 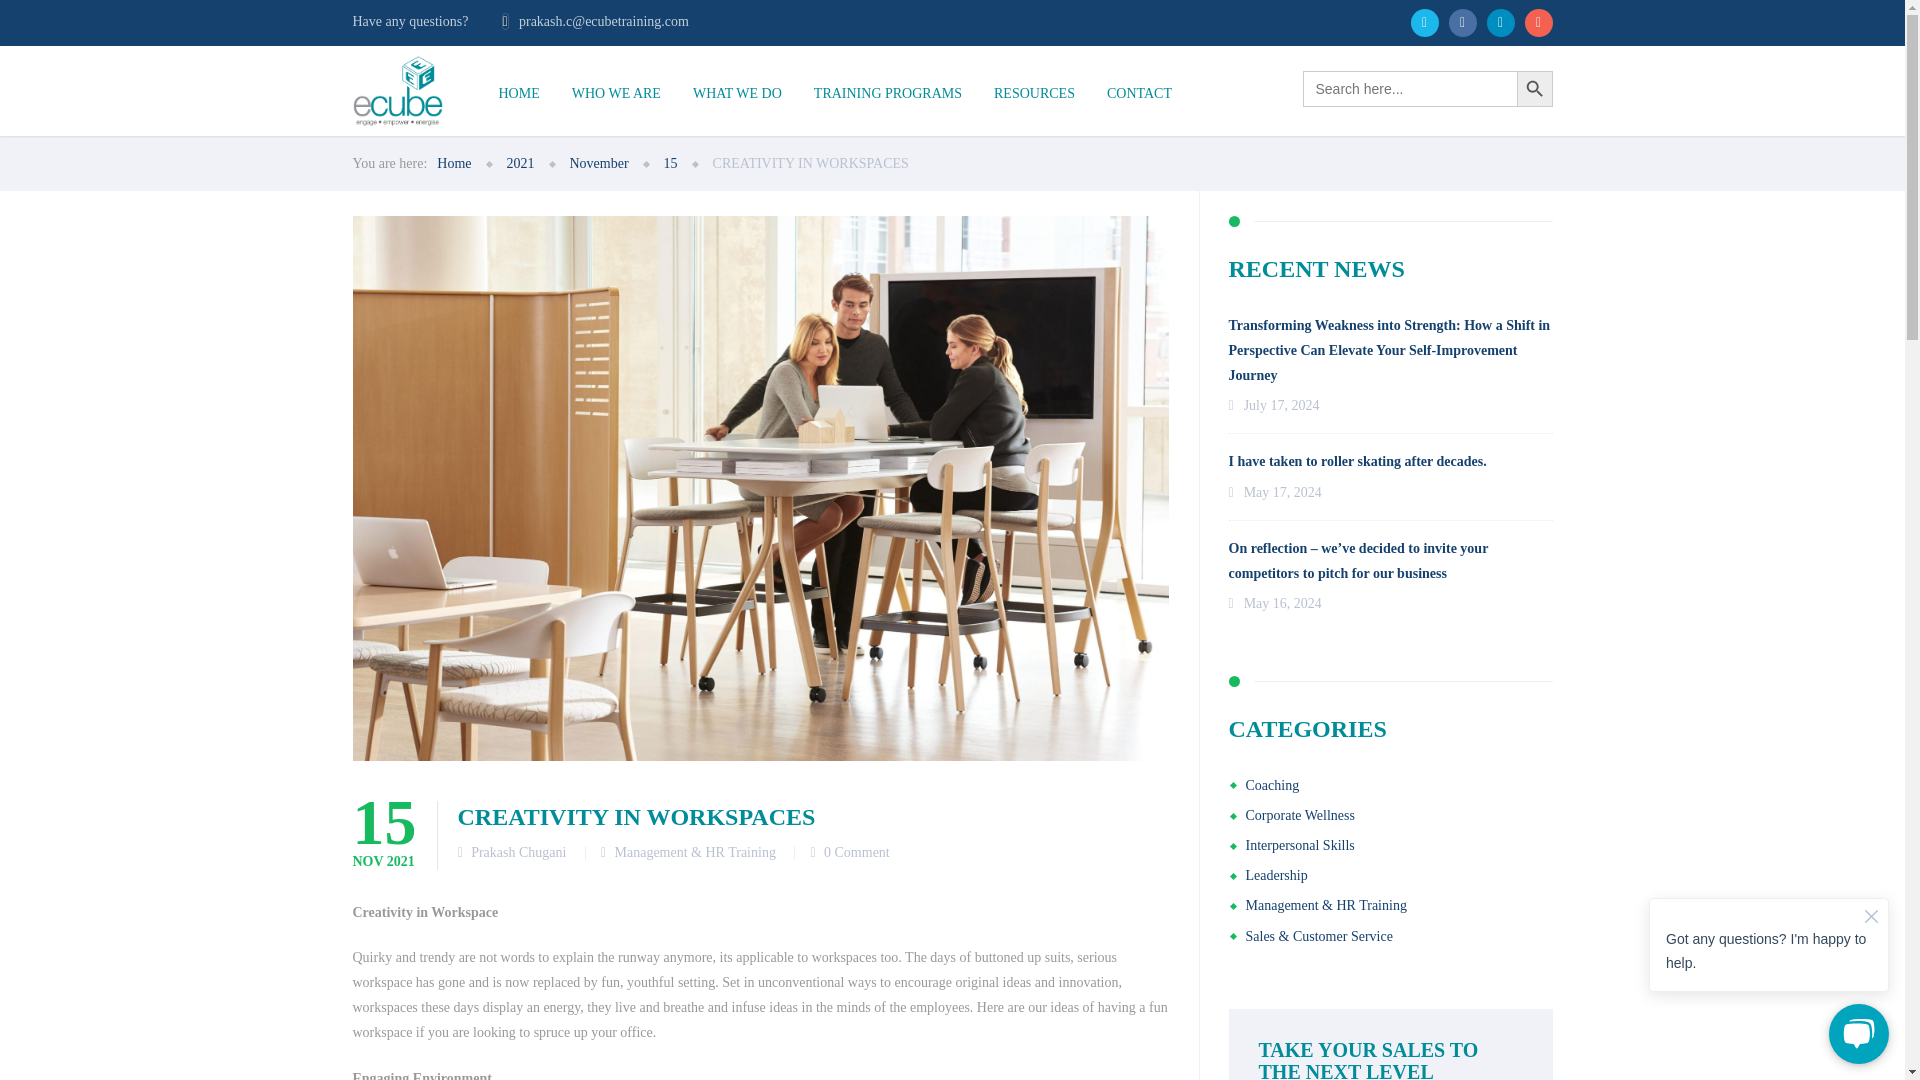 I want to click on CONTACT, so click(x=1139, y=94).